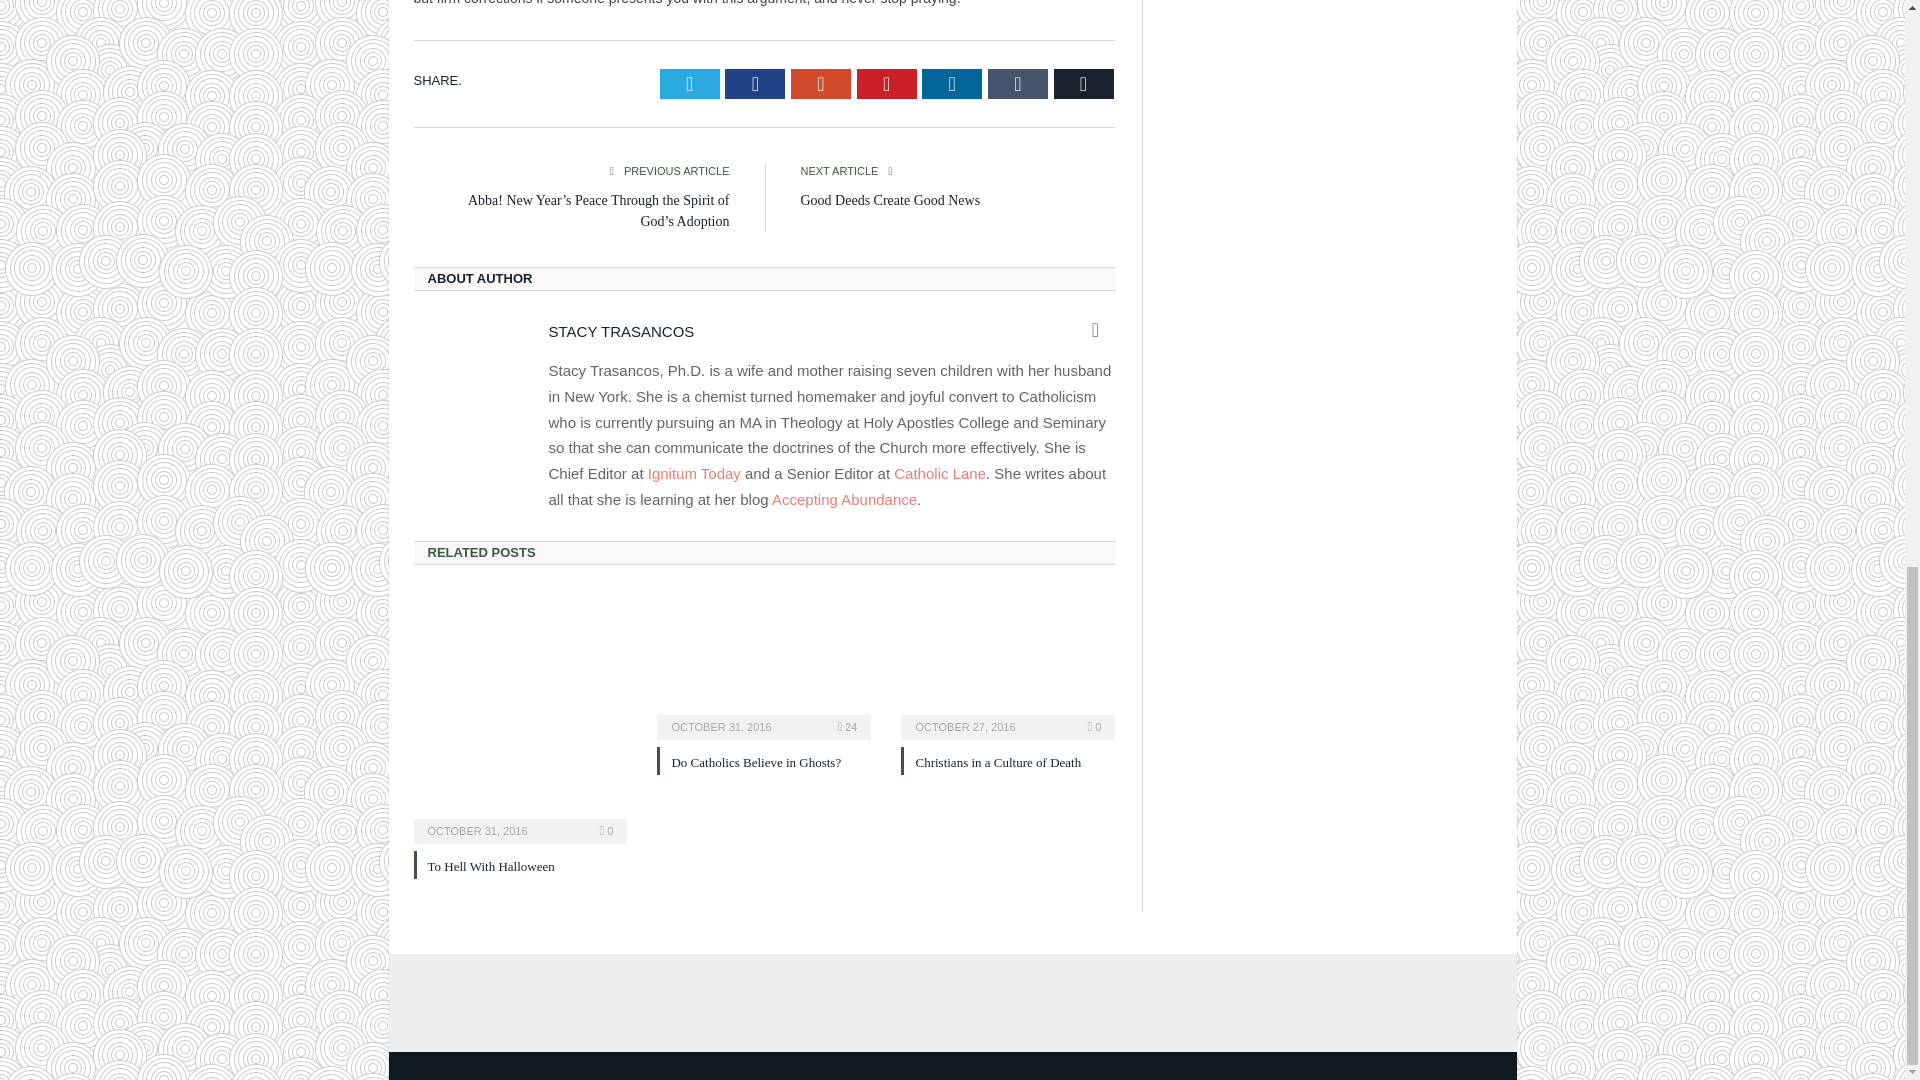  I want to click on Pinterest, so click(886, 84).